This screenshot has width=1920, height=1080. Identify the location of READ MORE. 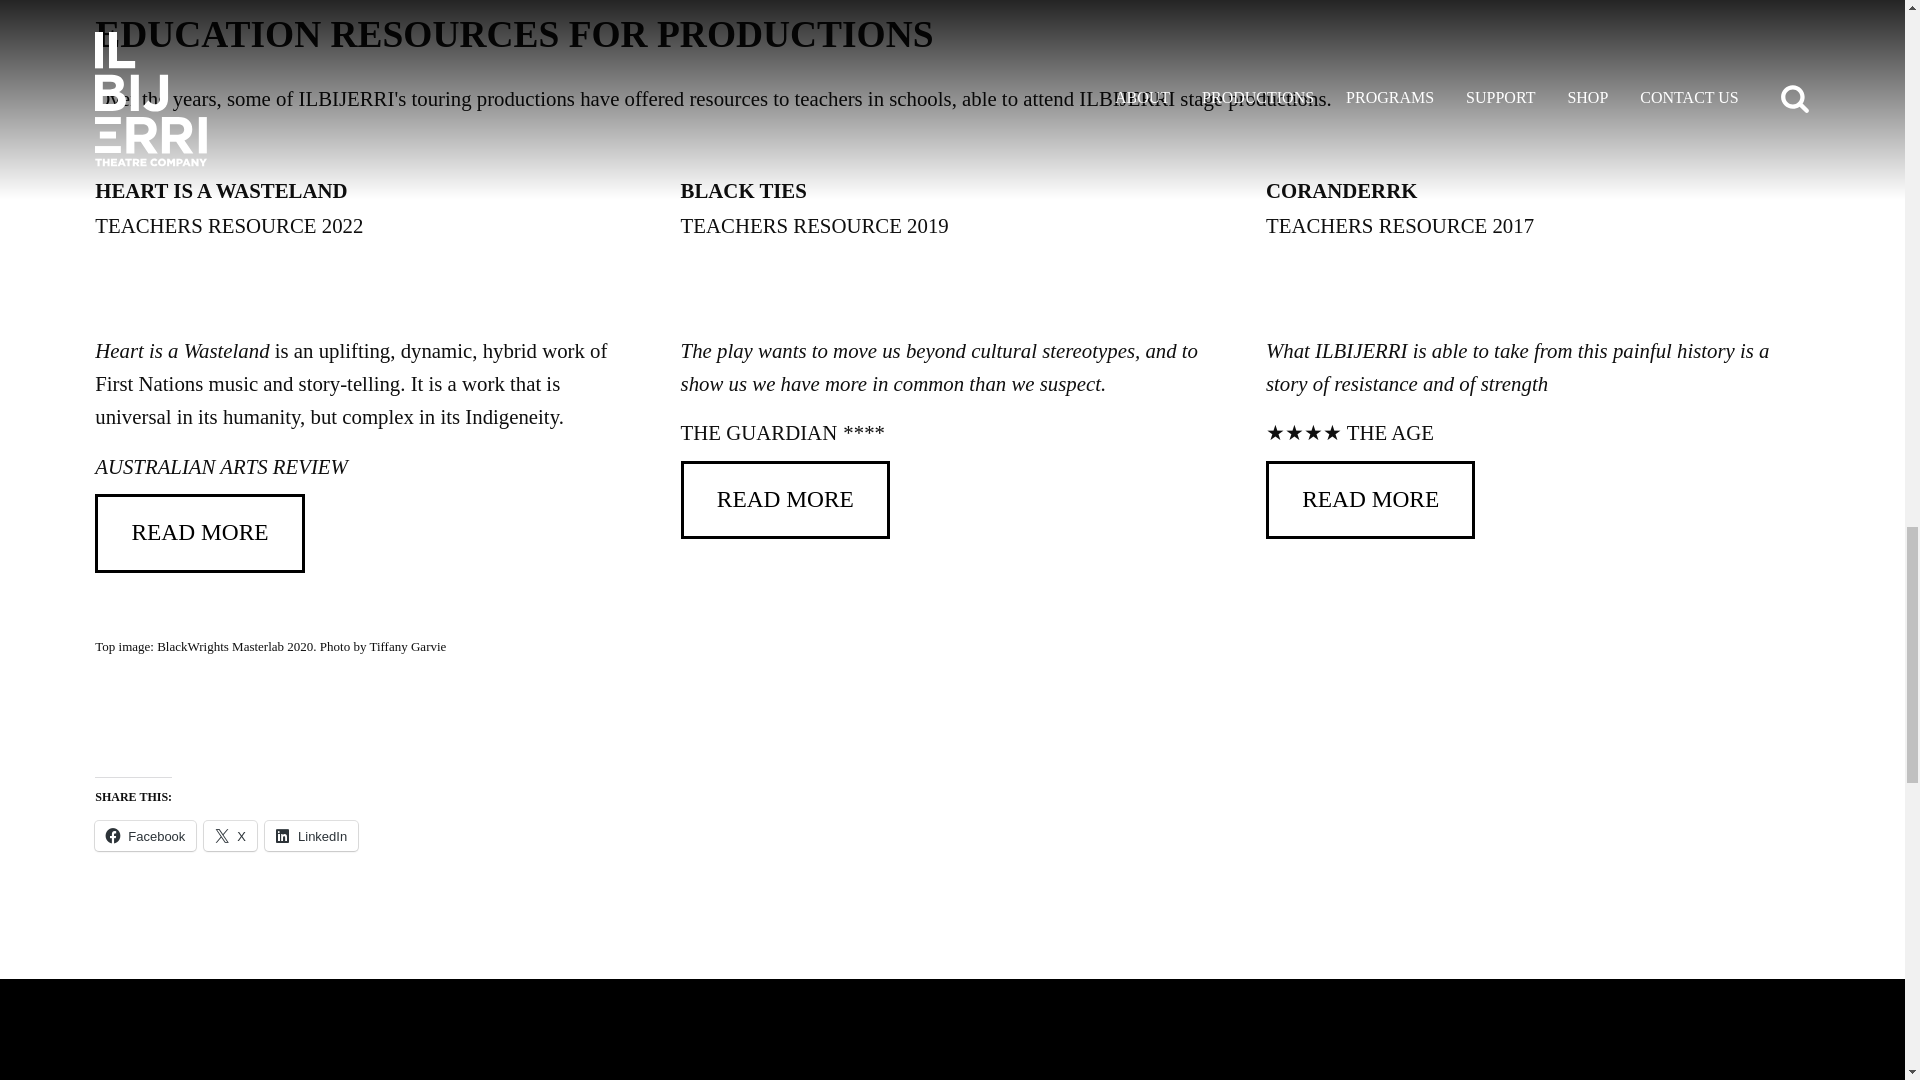
(786, 500).